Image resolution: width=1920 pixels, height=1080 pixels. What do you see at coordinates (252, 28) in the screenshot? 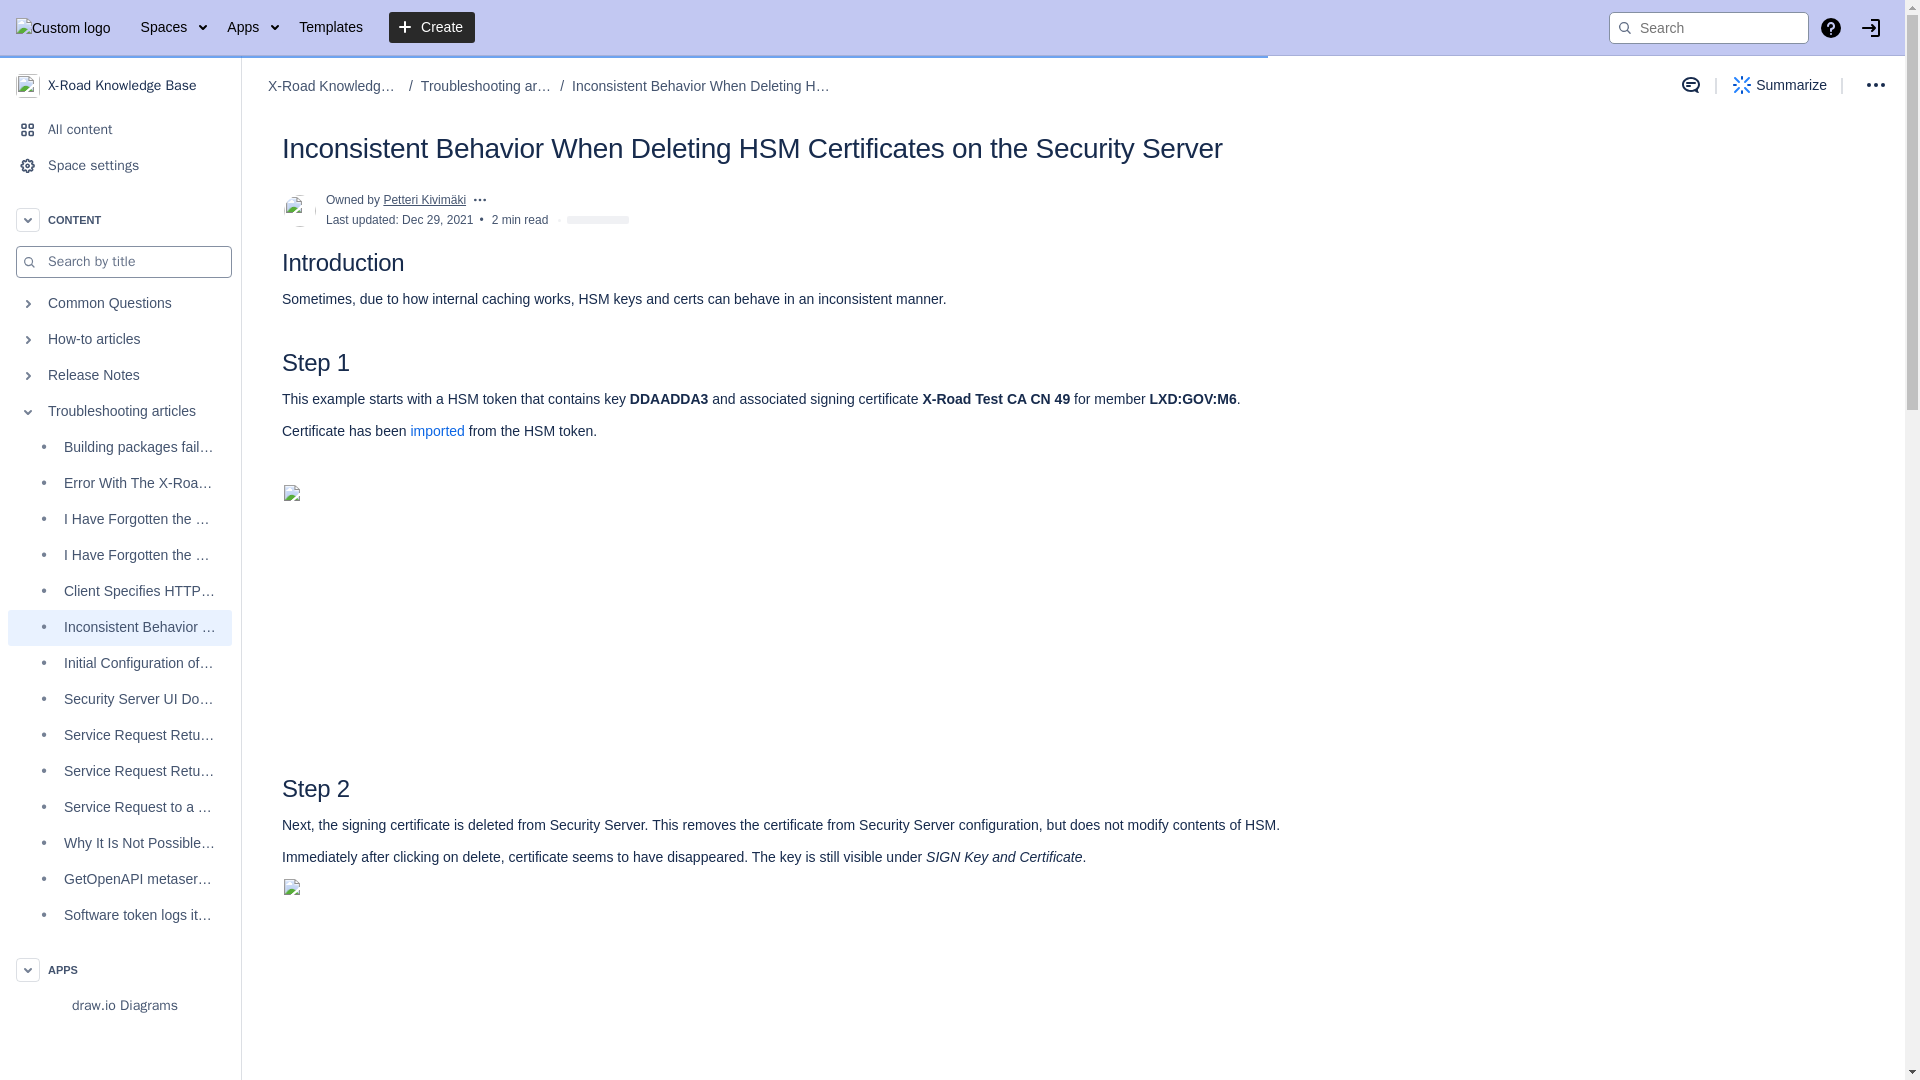
I see `Apps` at bounding box center [252, 28].